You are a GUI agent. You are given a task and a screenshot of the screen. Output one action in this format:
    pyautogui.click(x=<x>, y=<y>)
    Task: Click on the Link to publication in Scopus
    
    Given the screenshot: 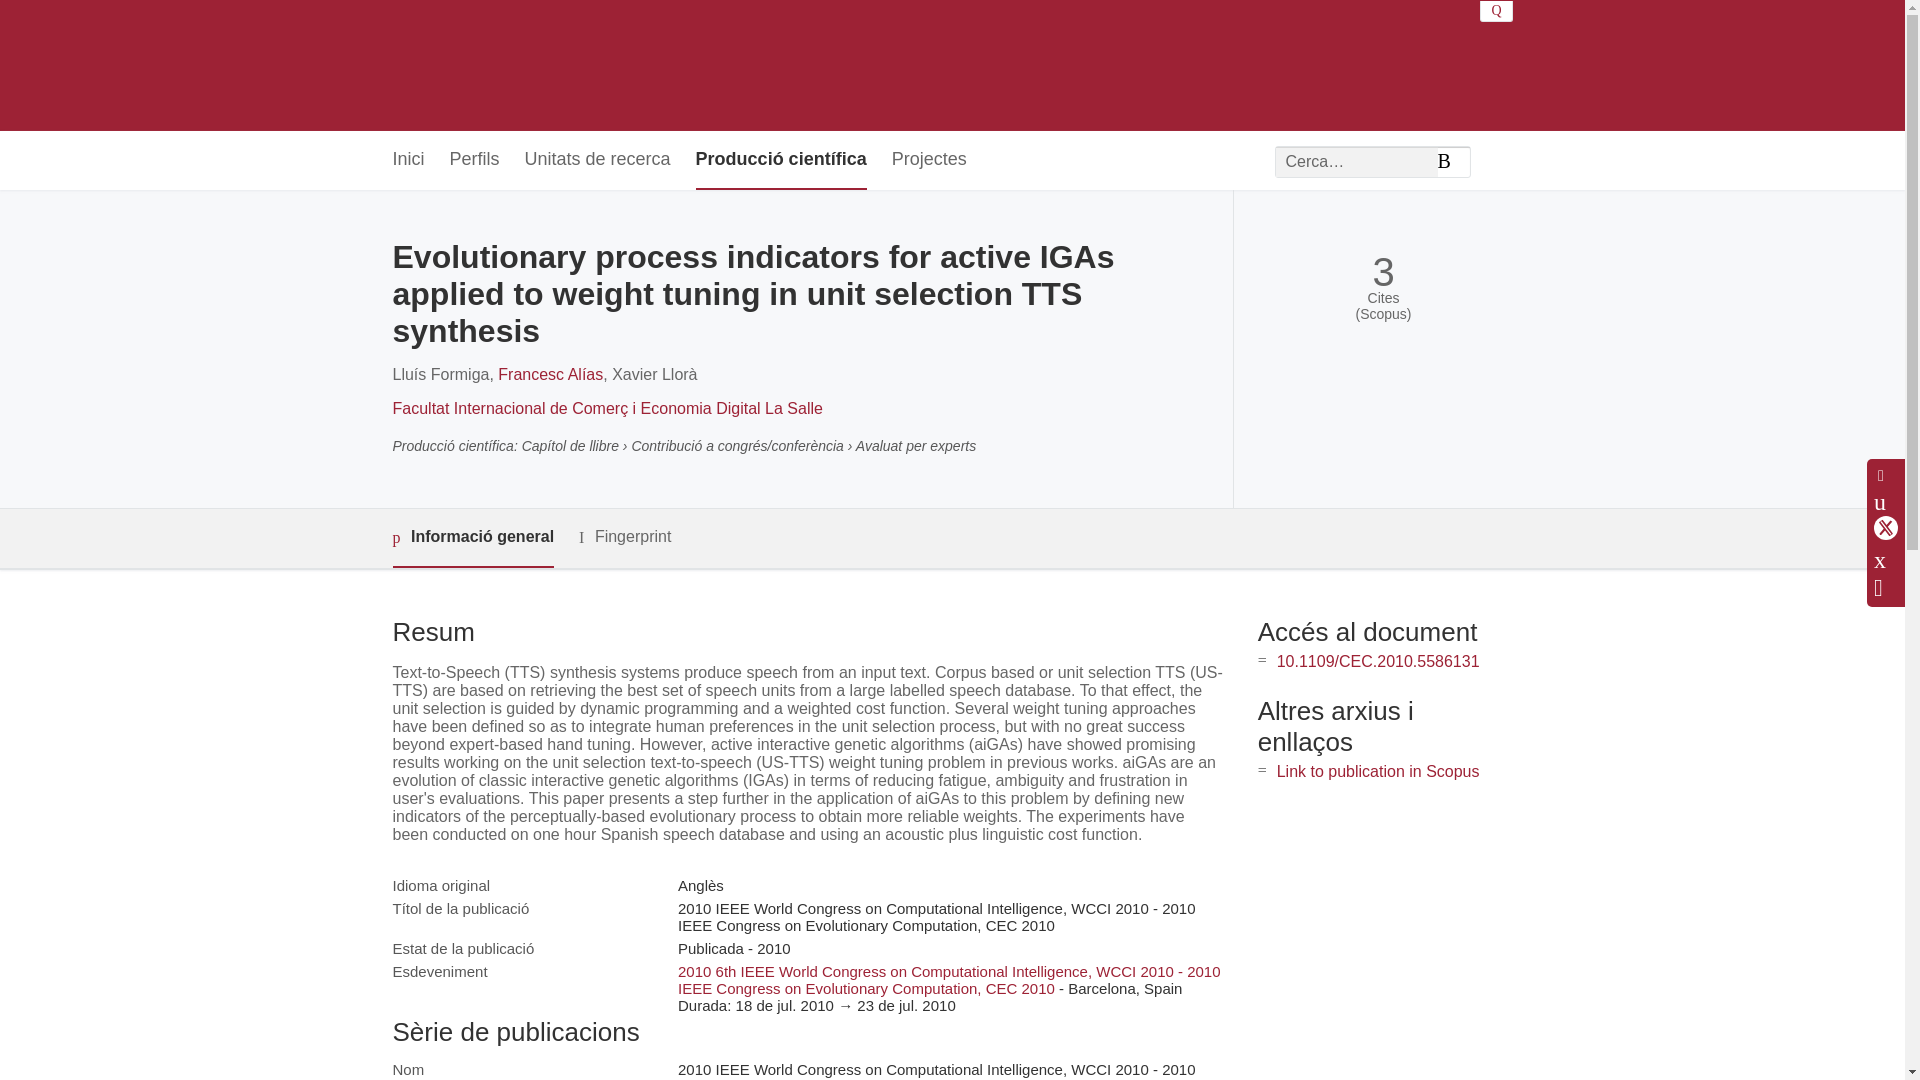 What is the action you would take?
    pyautogui.click(x=1378, y=770)
    